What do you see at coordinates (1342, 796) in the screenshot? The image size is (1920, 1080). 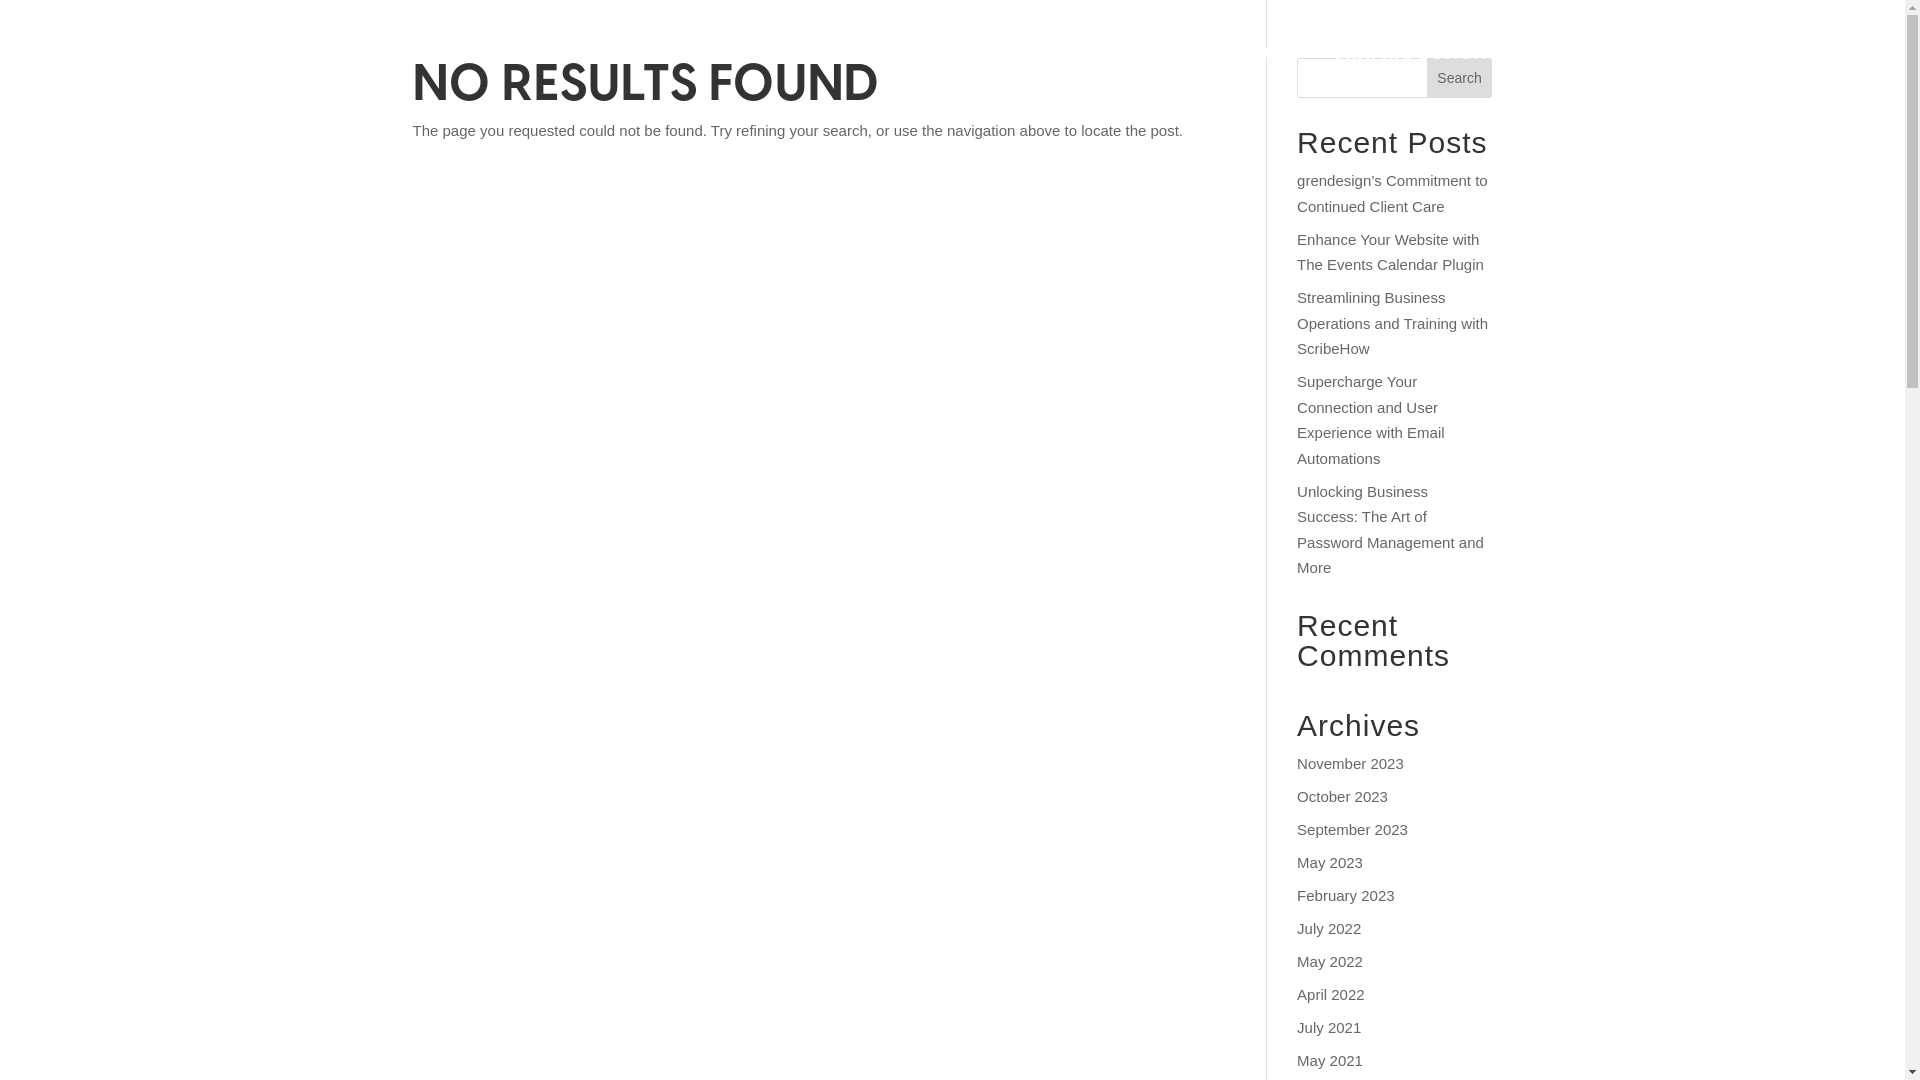 I see `October 2023` at bounding box center [1342, 796].